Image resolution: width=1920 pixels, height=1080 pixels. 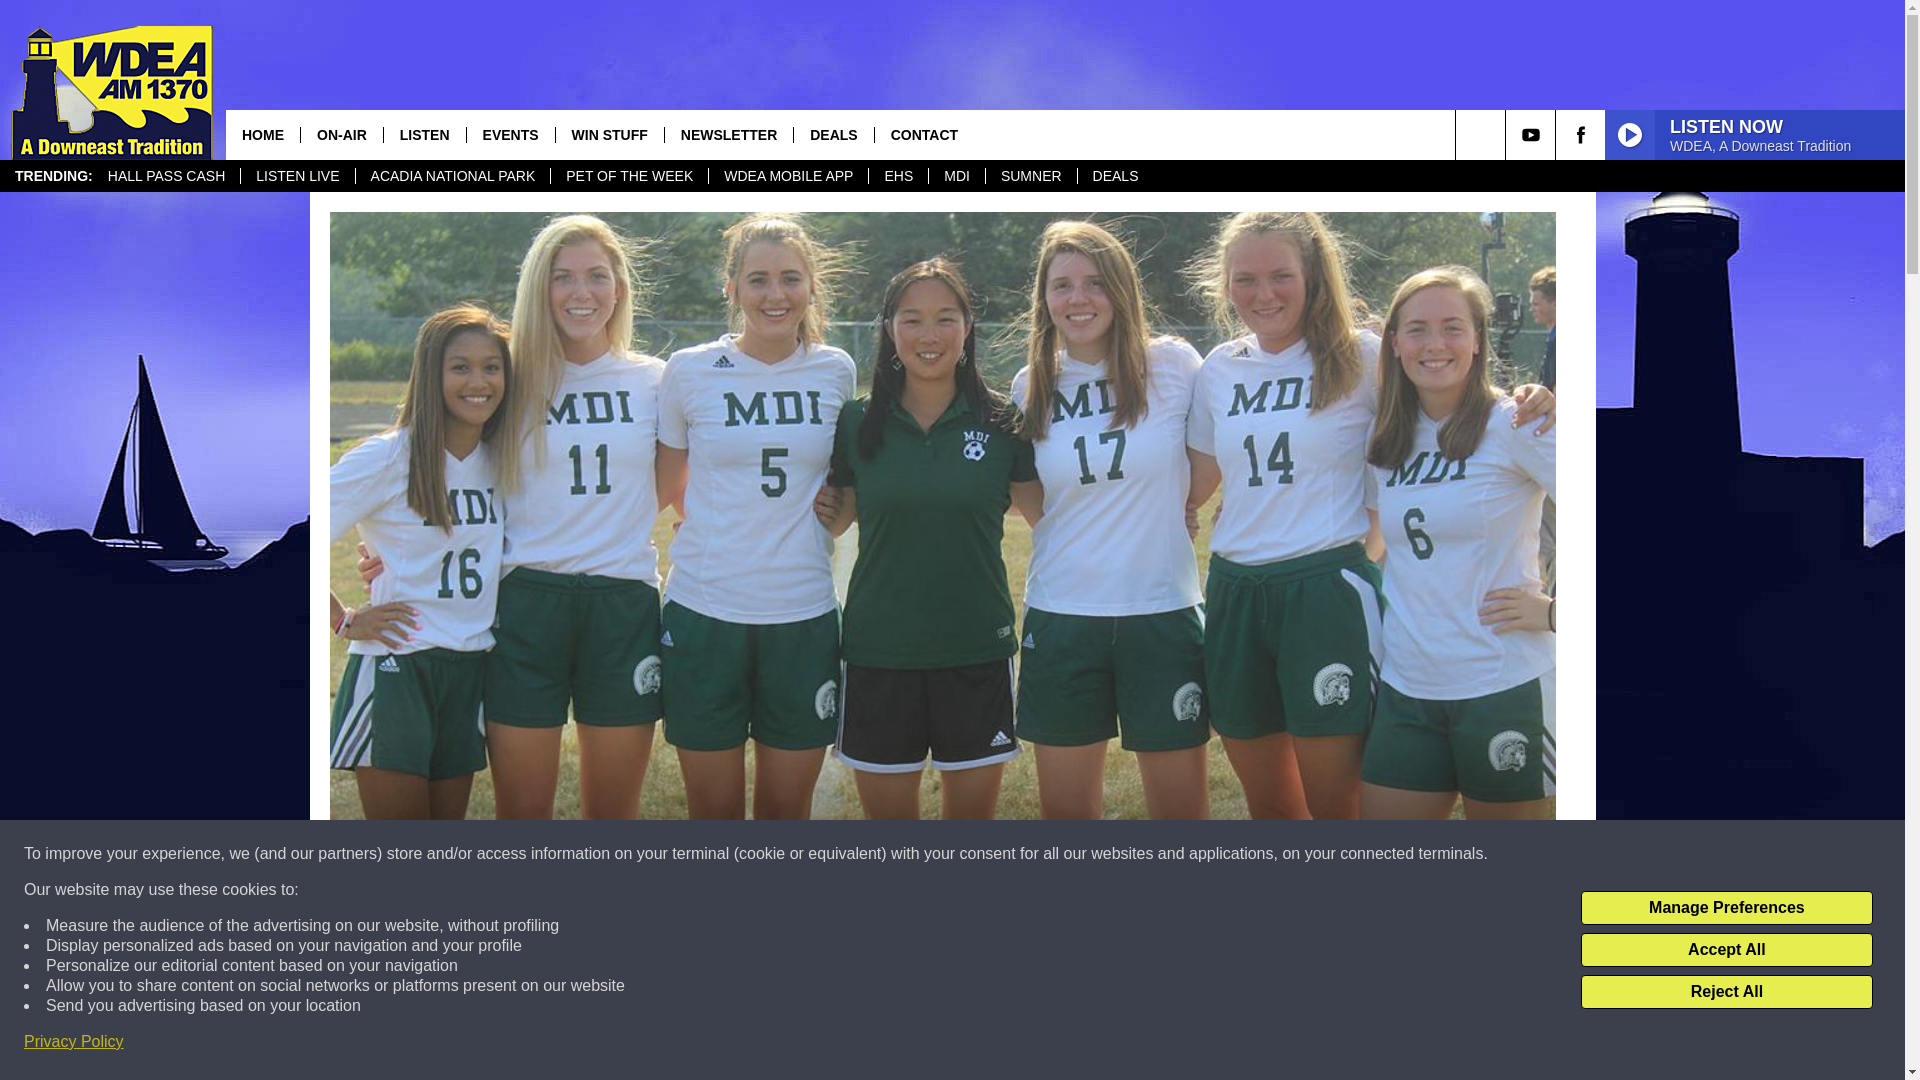 What do you see at coordinates (1726, 992) in the screenshot?
I see `Reject All` at bounding box center [1726, 992].